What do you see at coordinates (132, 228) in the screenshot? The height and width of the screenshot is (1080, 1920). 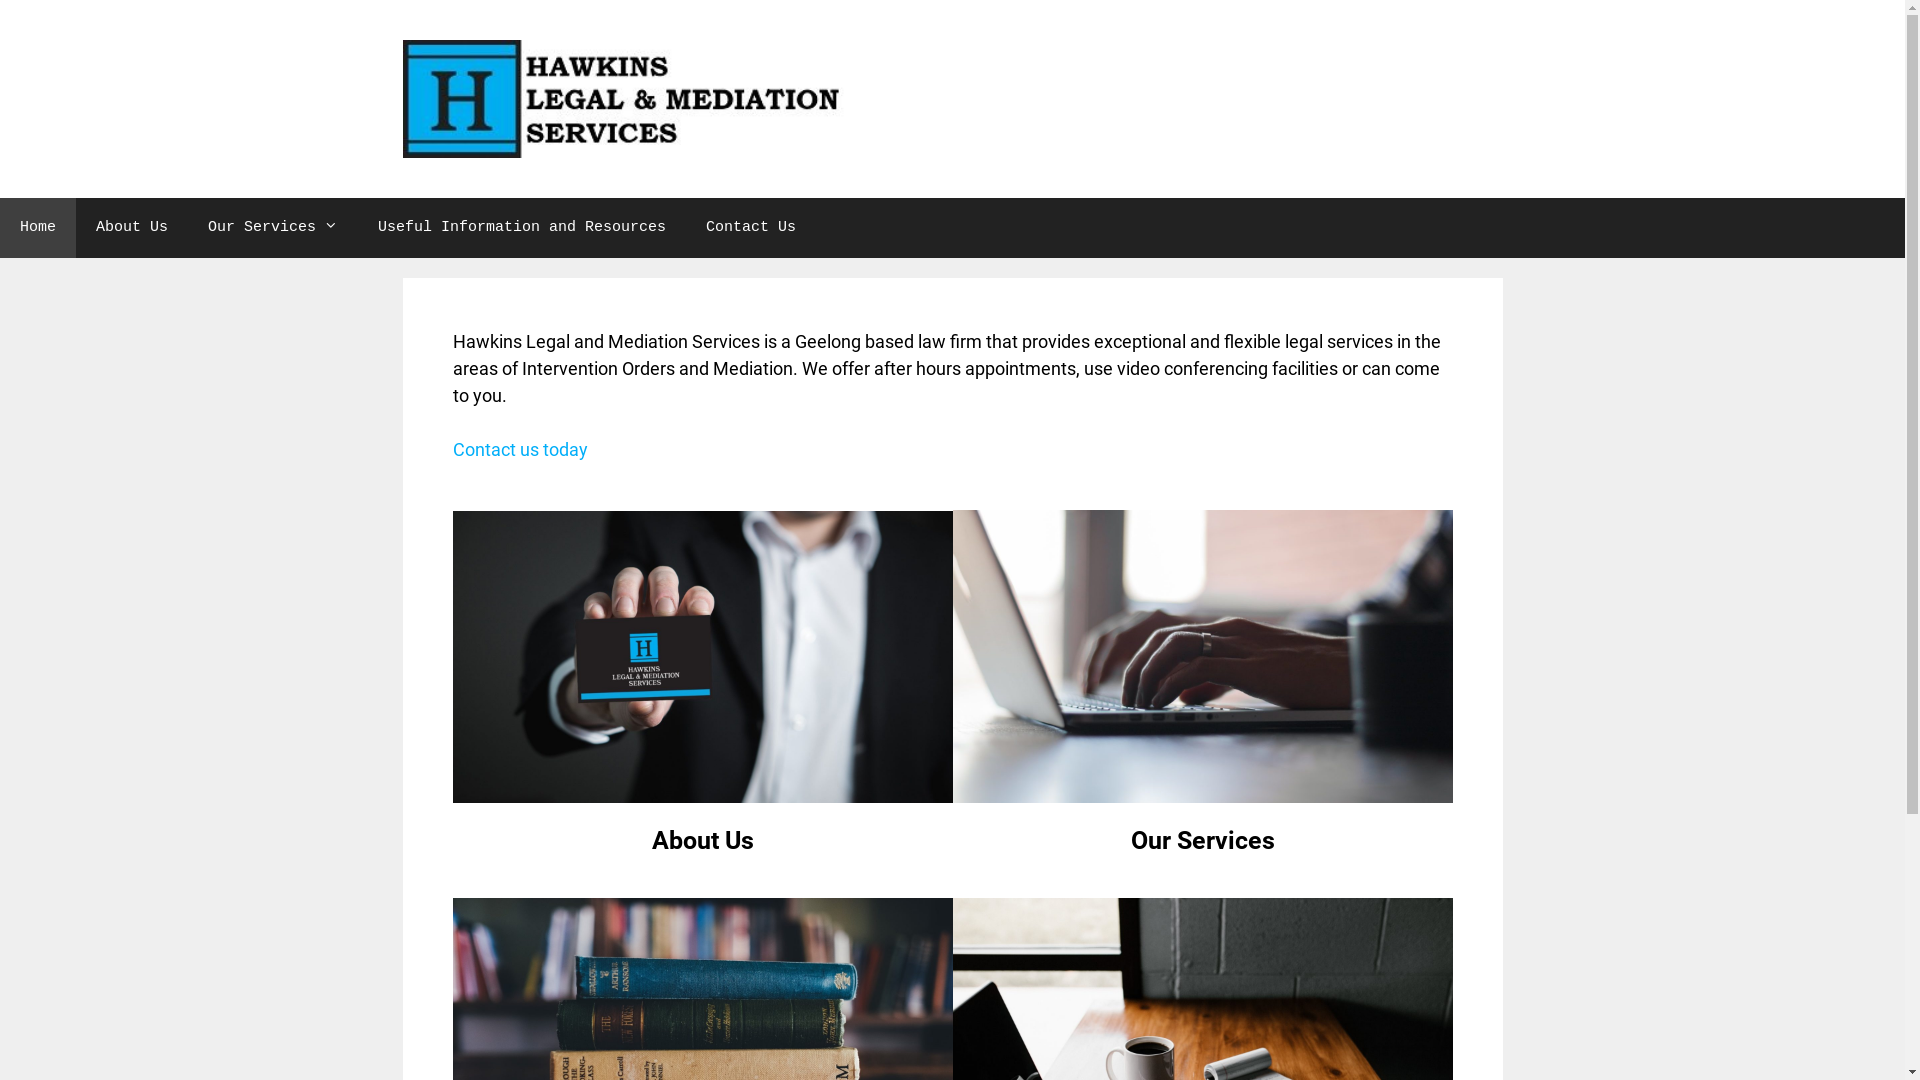 I see `About Us` at bounding box center [132, 228].